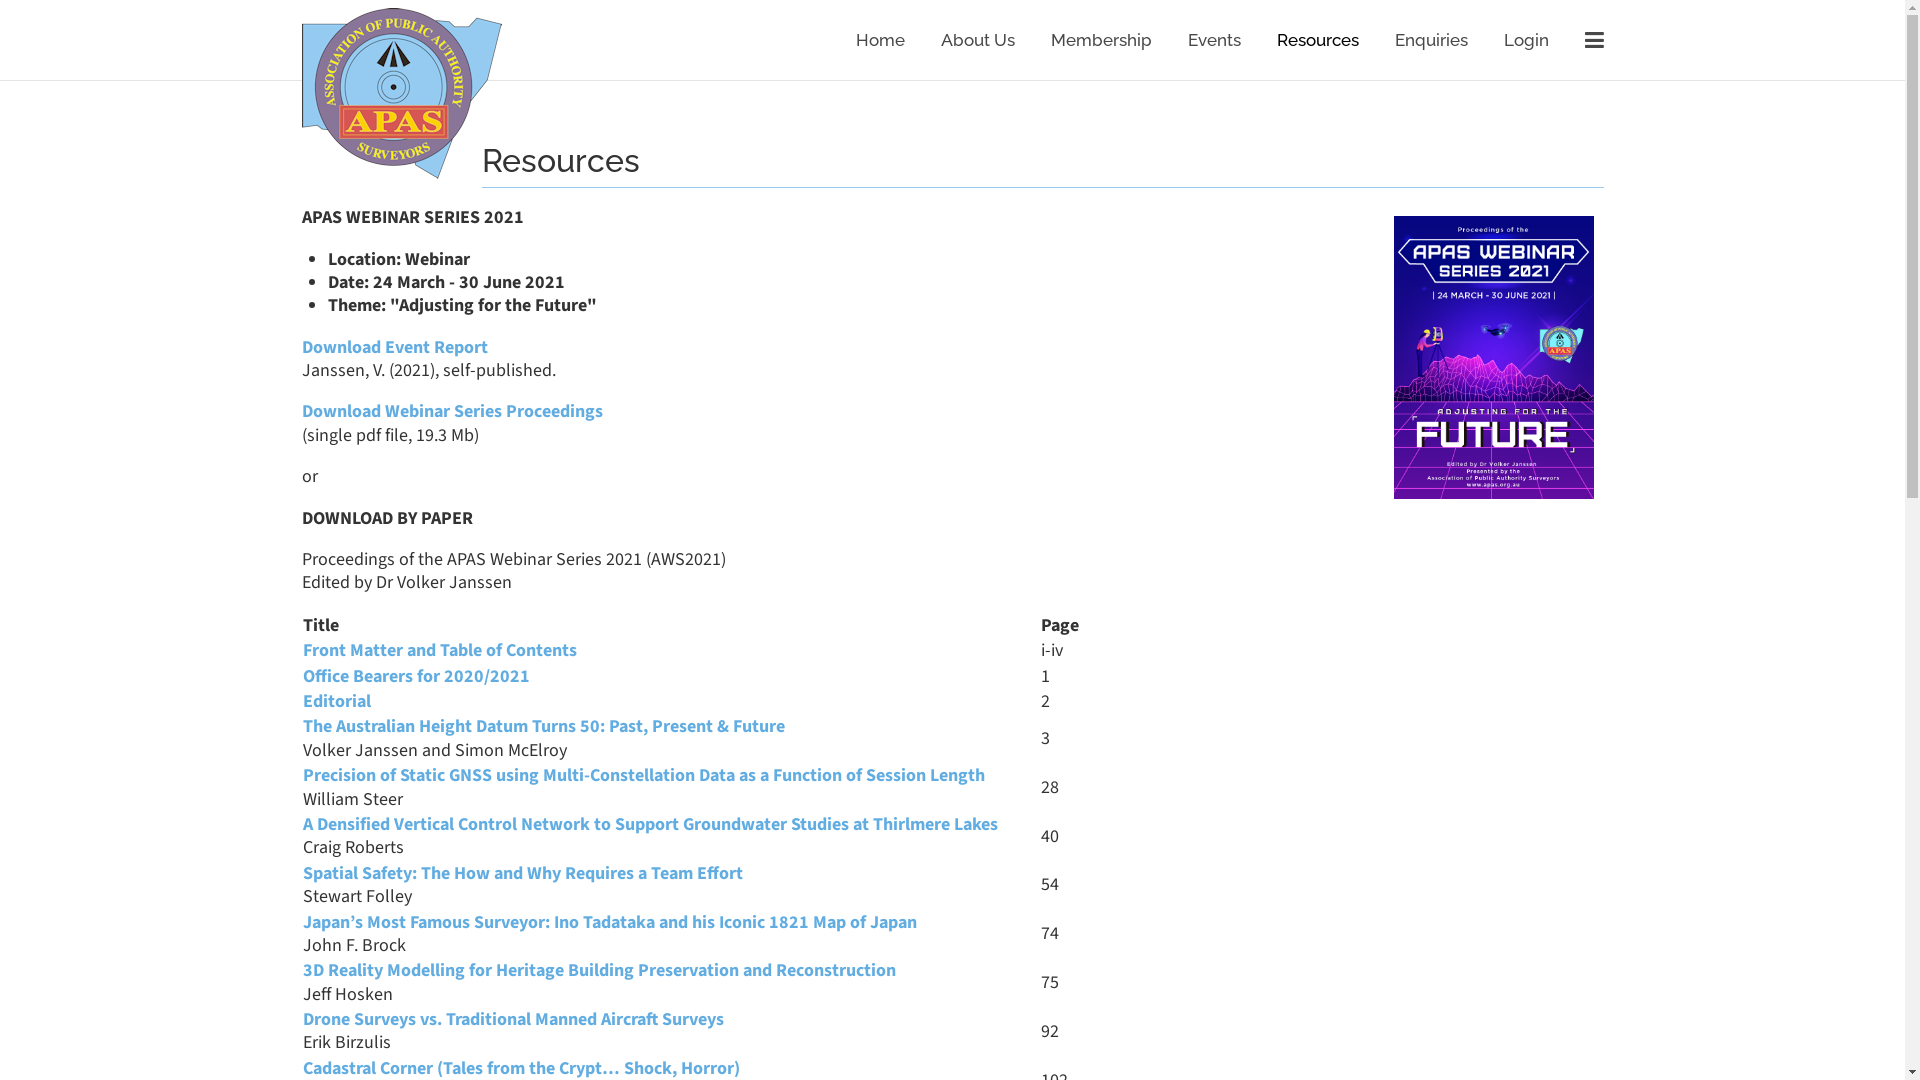 The width and height of the screenshot is (1920, 1080). What do you see at coordinates (1100, 40) in the screenshot?
I see `Membership` at bounding box center [1100, 40].